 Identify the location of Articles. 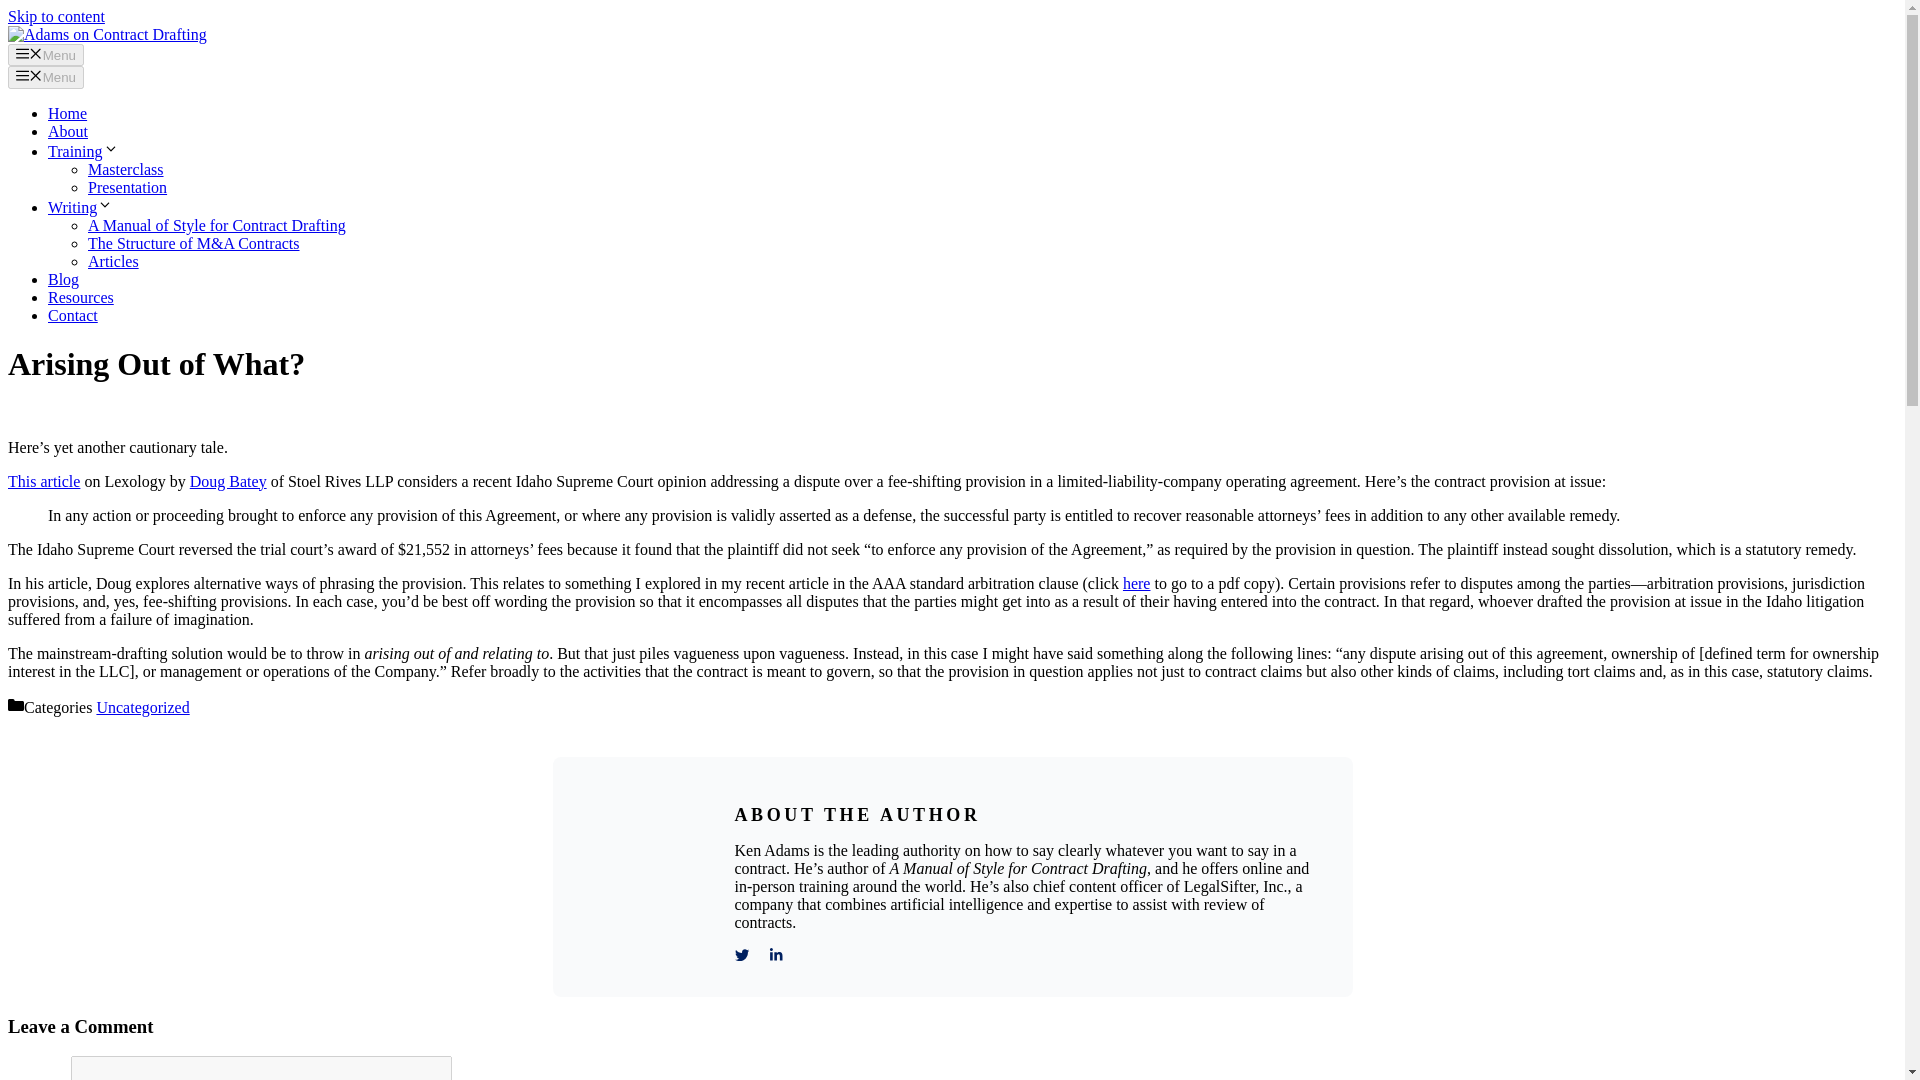
(113, 261).